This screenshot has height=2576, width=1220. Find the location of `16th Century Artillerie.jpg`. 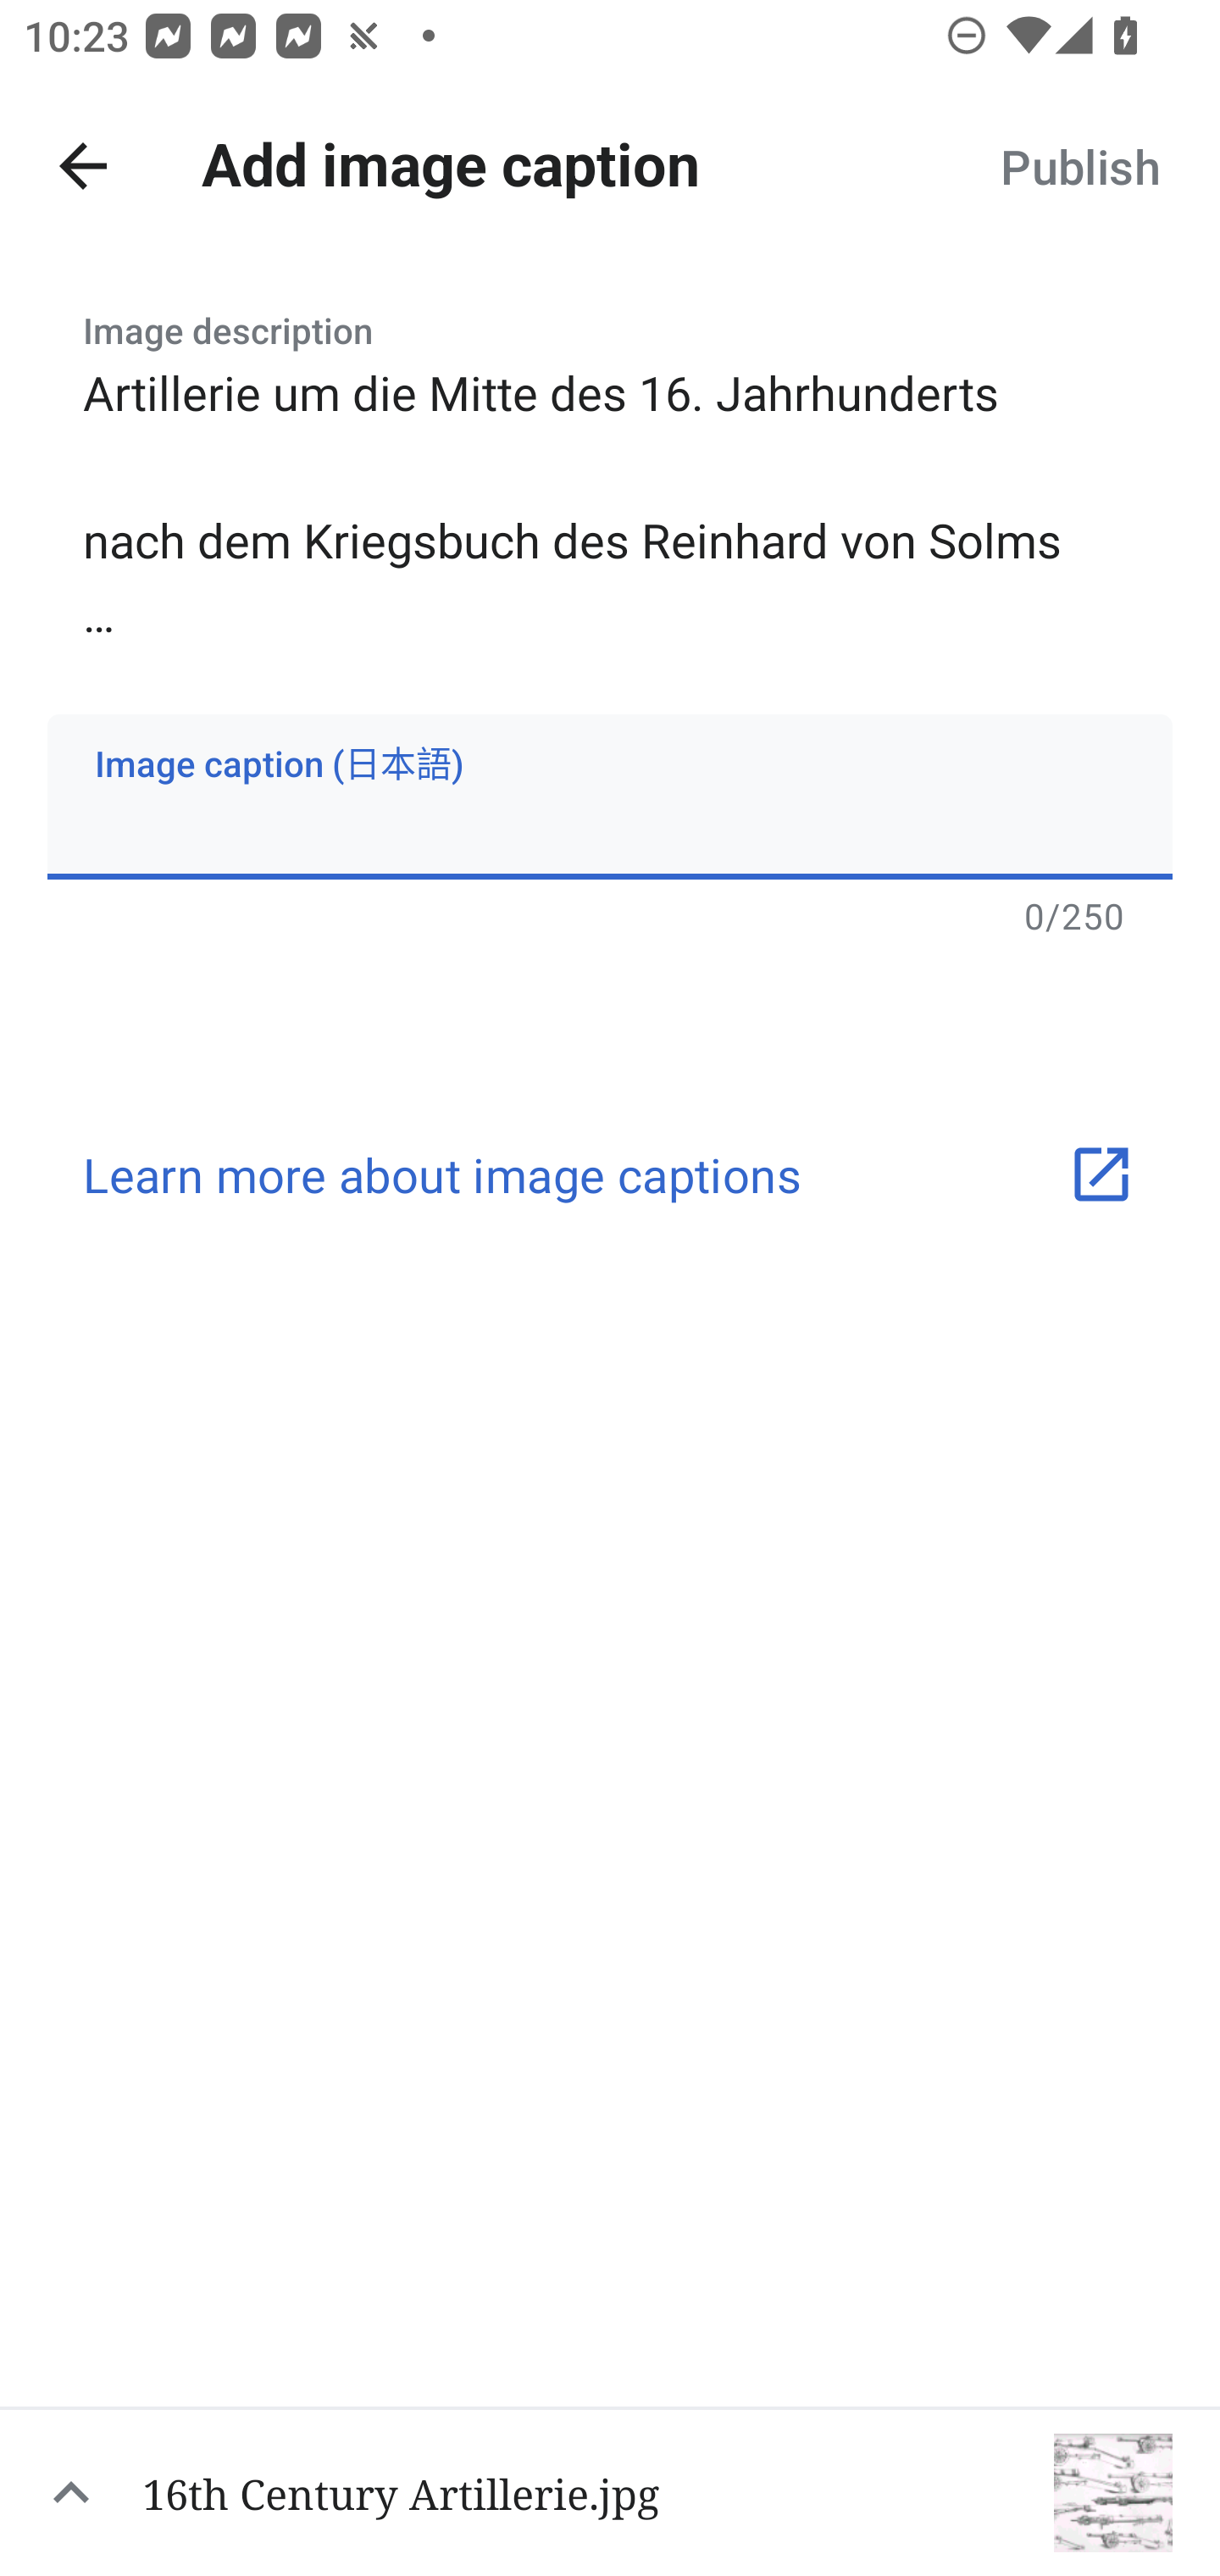

16th Century Artillerie.jpg is located at coordinates (610, 2491).